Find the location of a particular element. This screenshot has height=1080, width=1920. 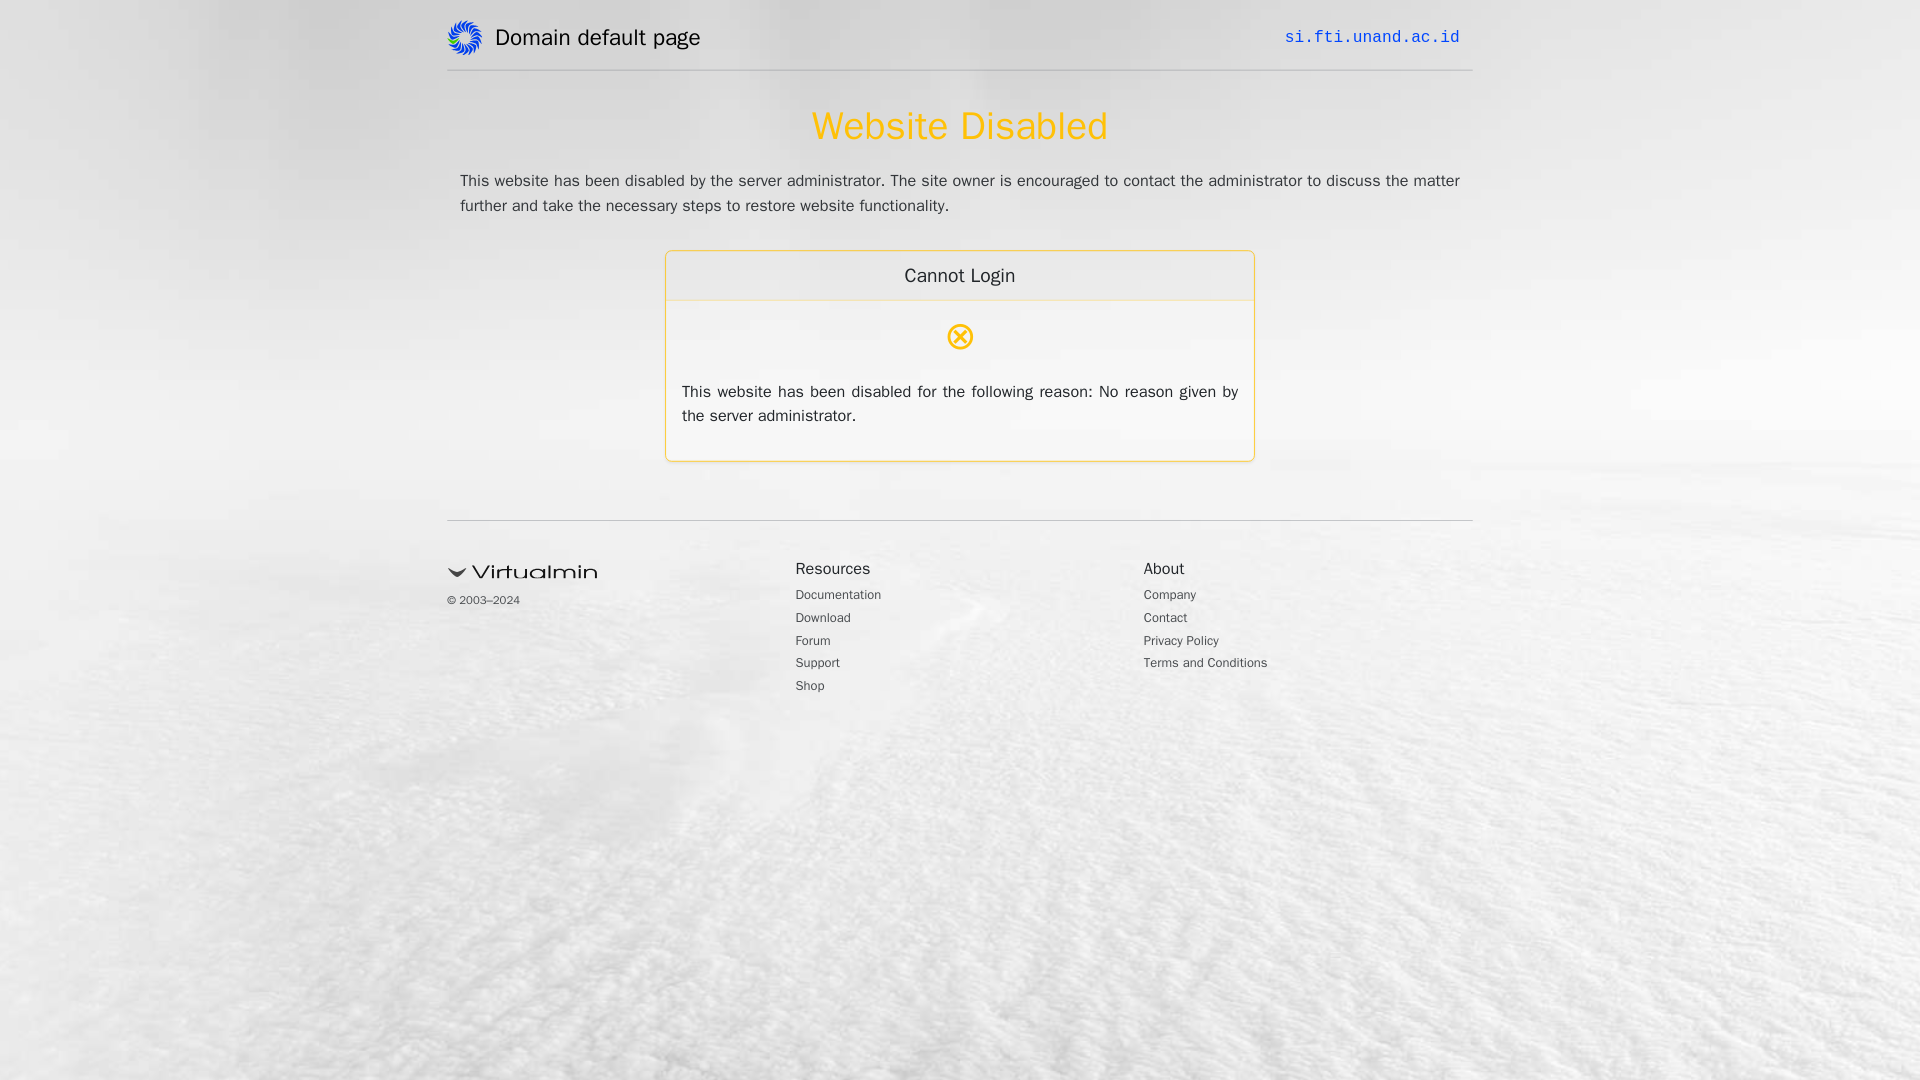

Contact is located at coordinates (1171, 620).